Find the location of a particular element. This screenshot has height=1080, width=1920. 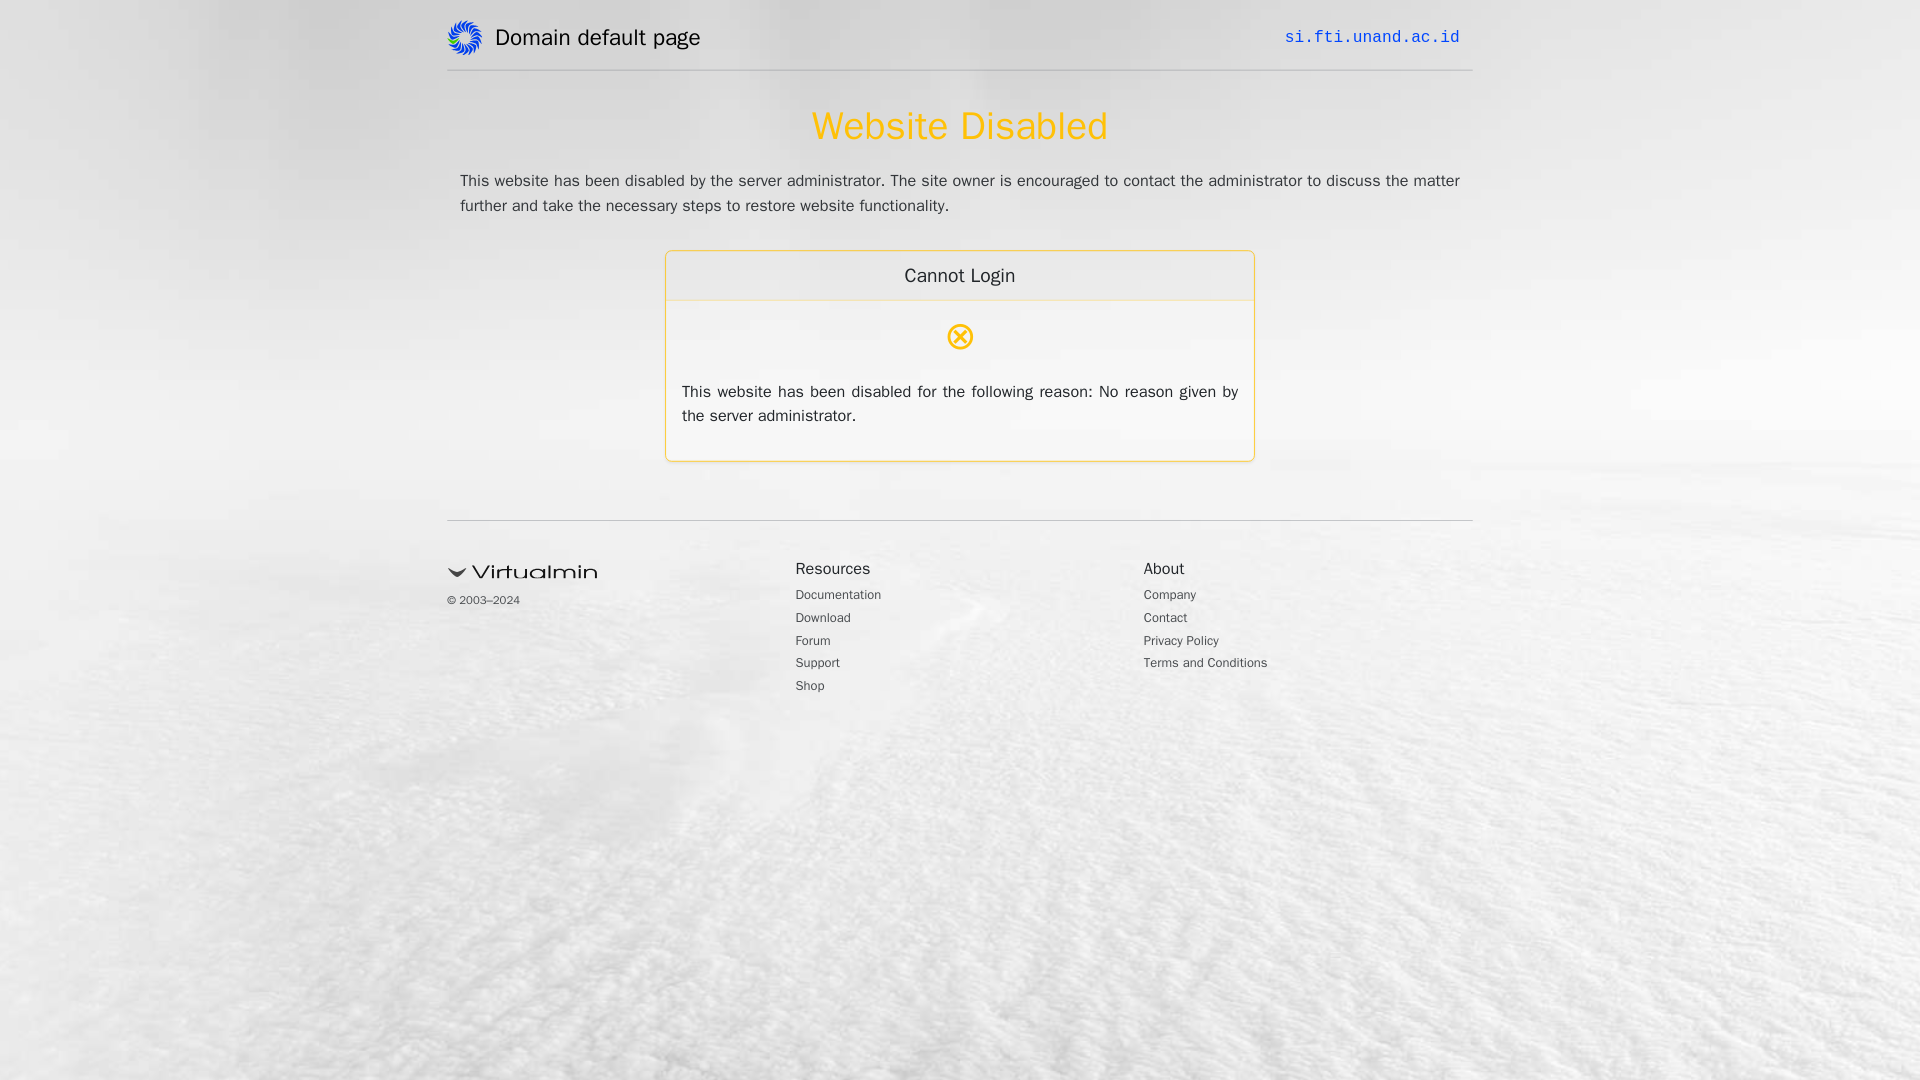

Contact is located at coordinates (1171, 620).